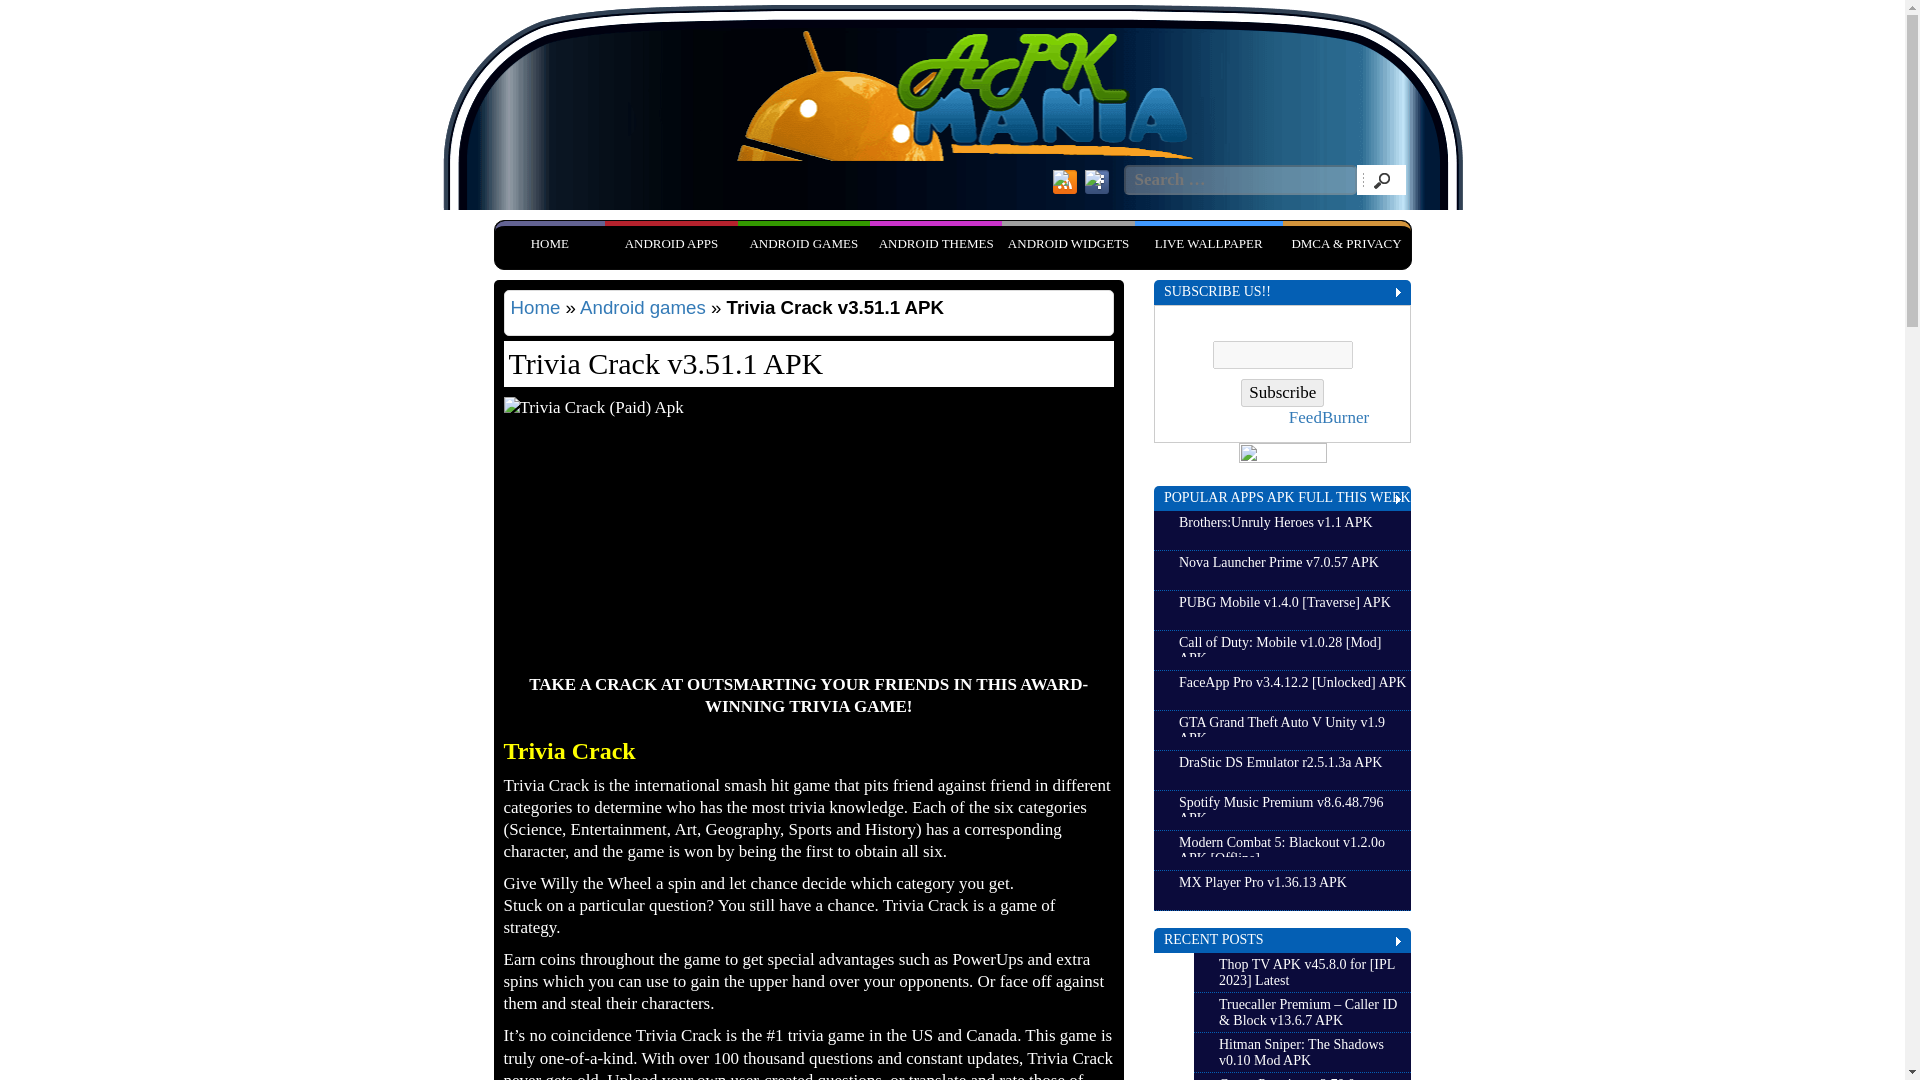  What do you see at coordinates (803, 242) in the screenshot?
I see `Android games` at bounding box center [803, 242].